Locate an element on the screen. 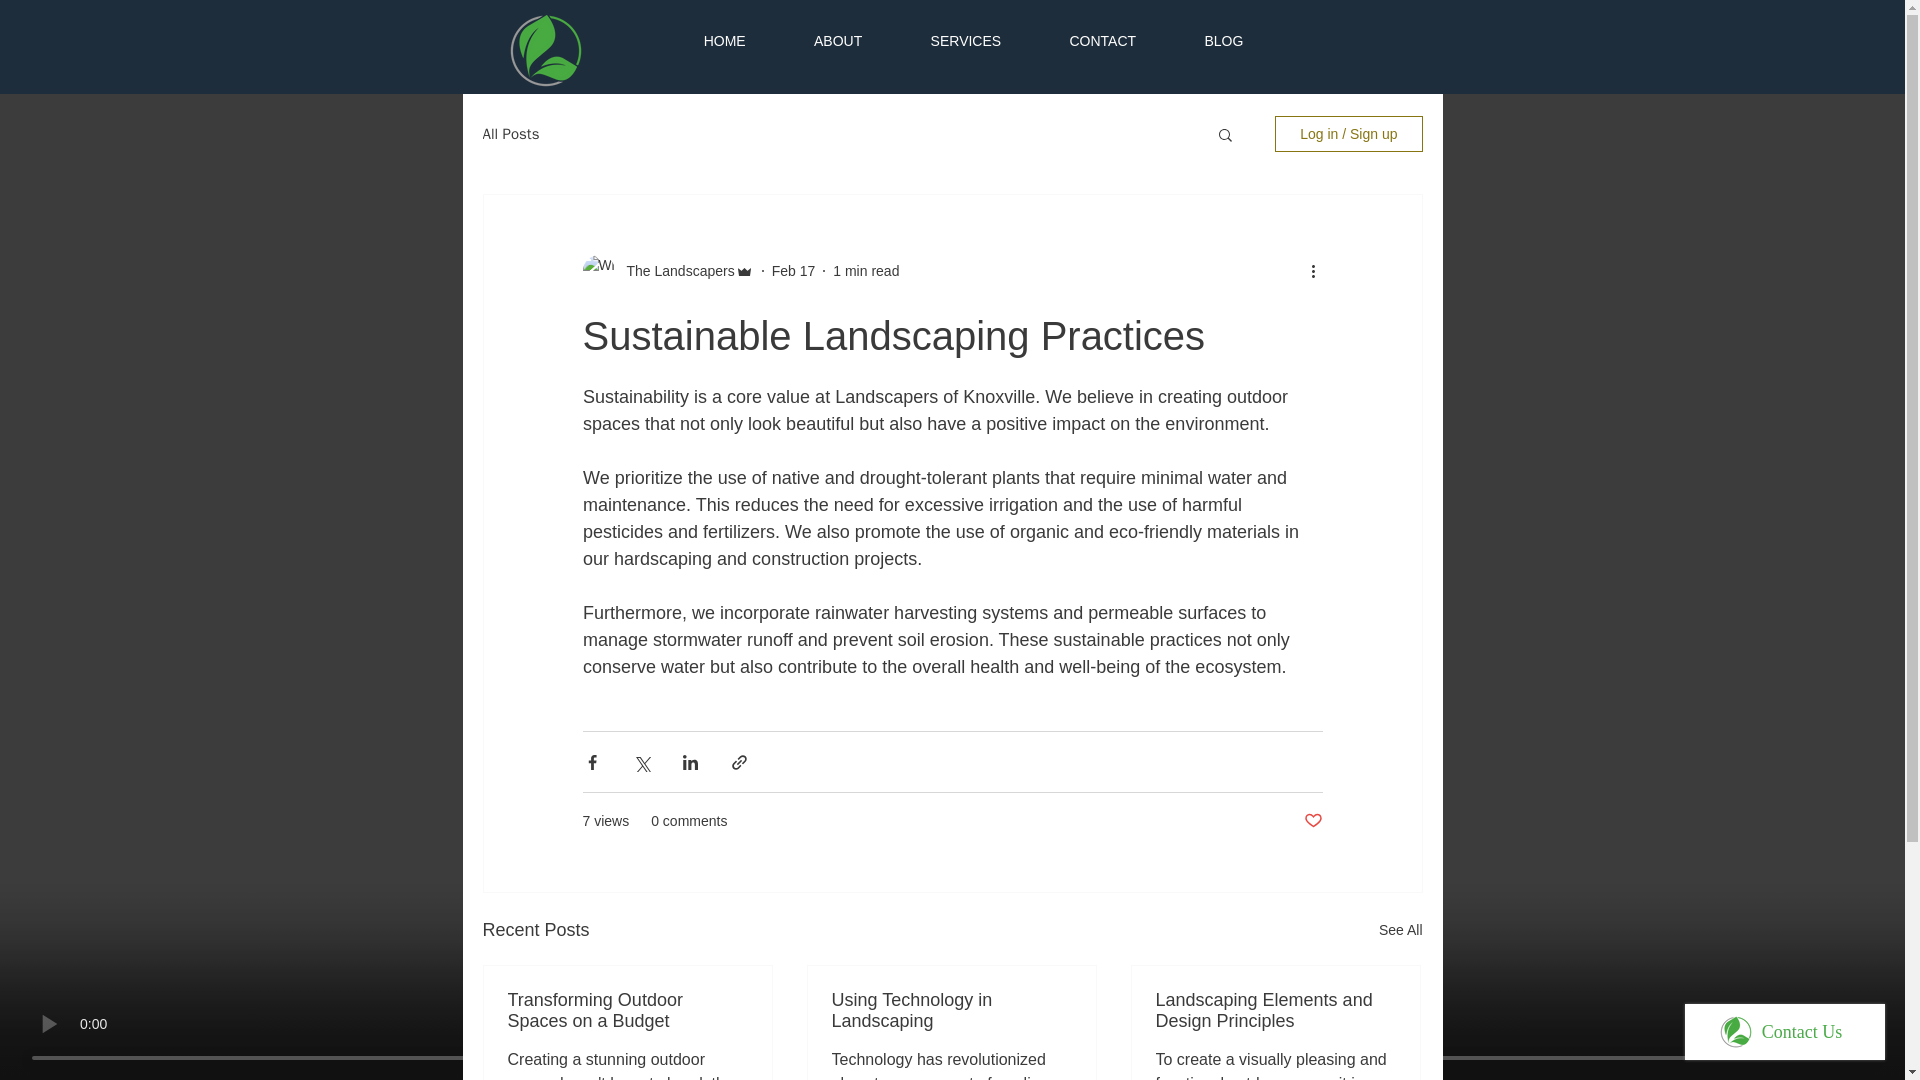  Using Technology in Landscaping is located at coordinates (951, 1011).